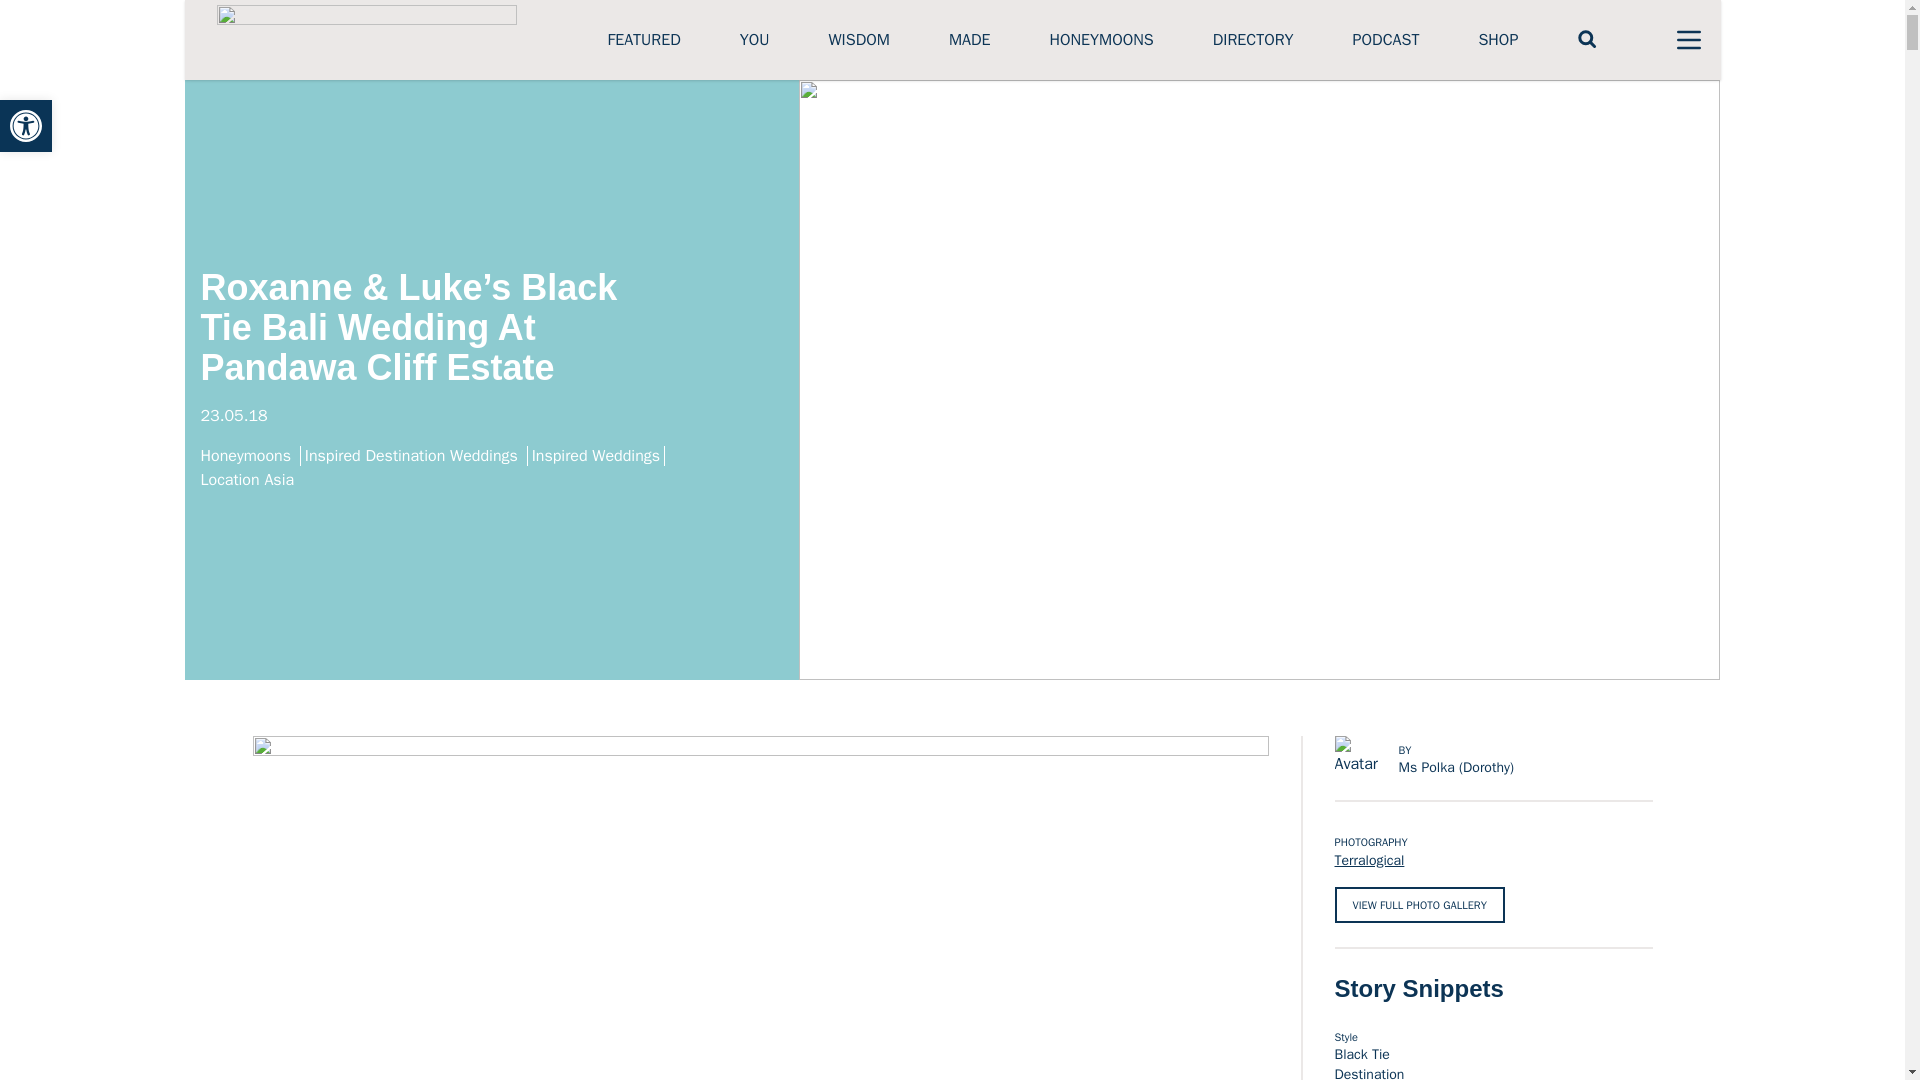 The image size is (1920, 1080). Describe the element at coordinates (1386, 40) in the screenshot. I see `PODCAST` at that location.